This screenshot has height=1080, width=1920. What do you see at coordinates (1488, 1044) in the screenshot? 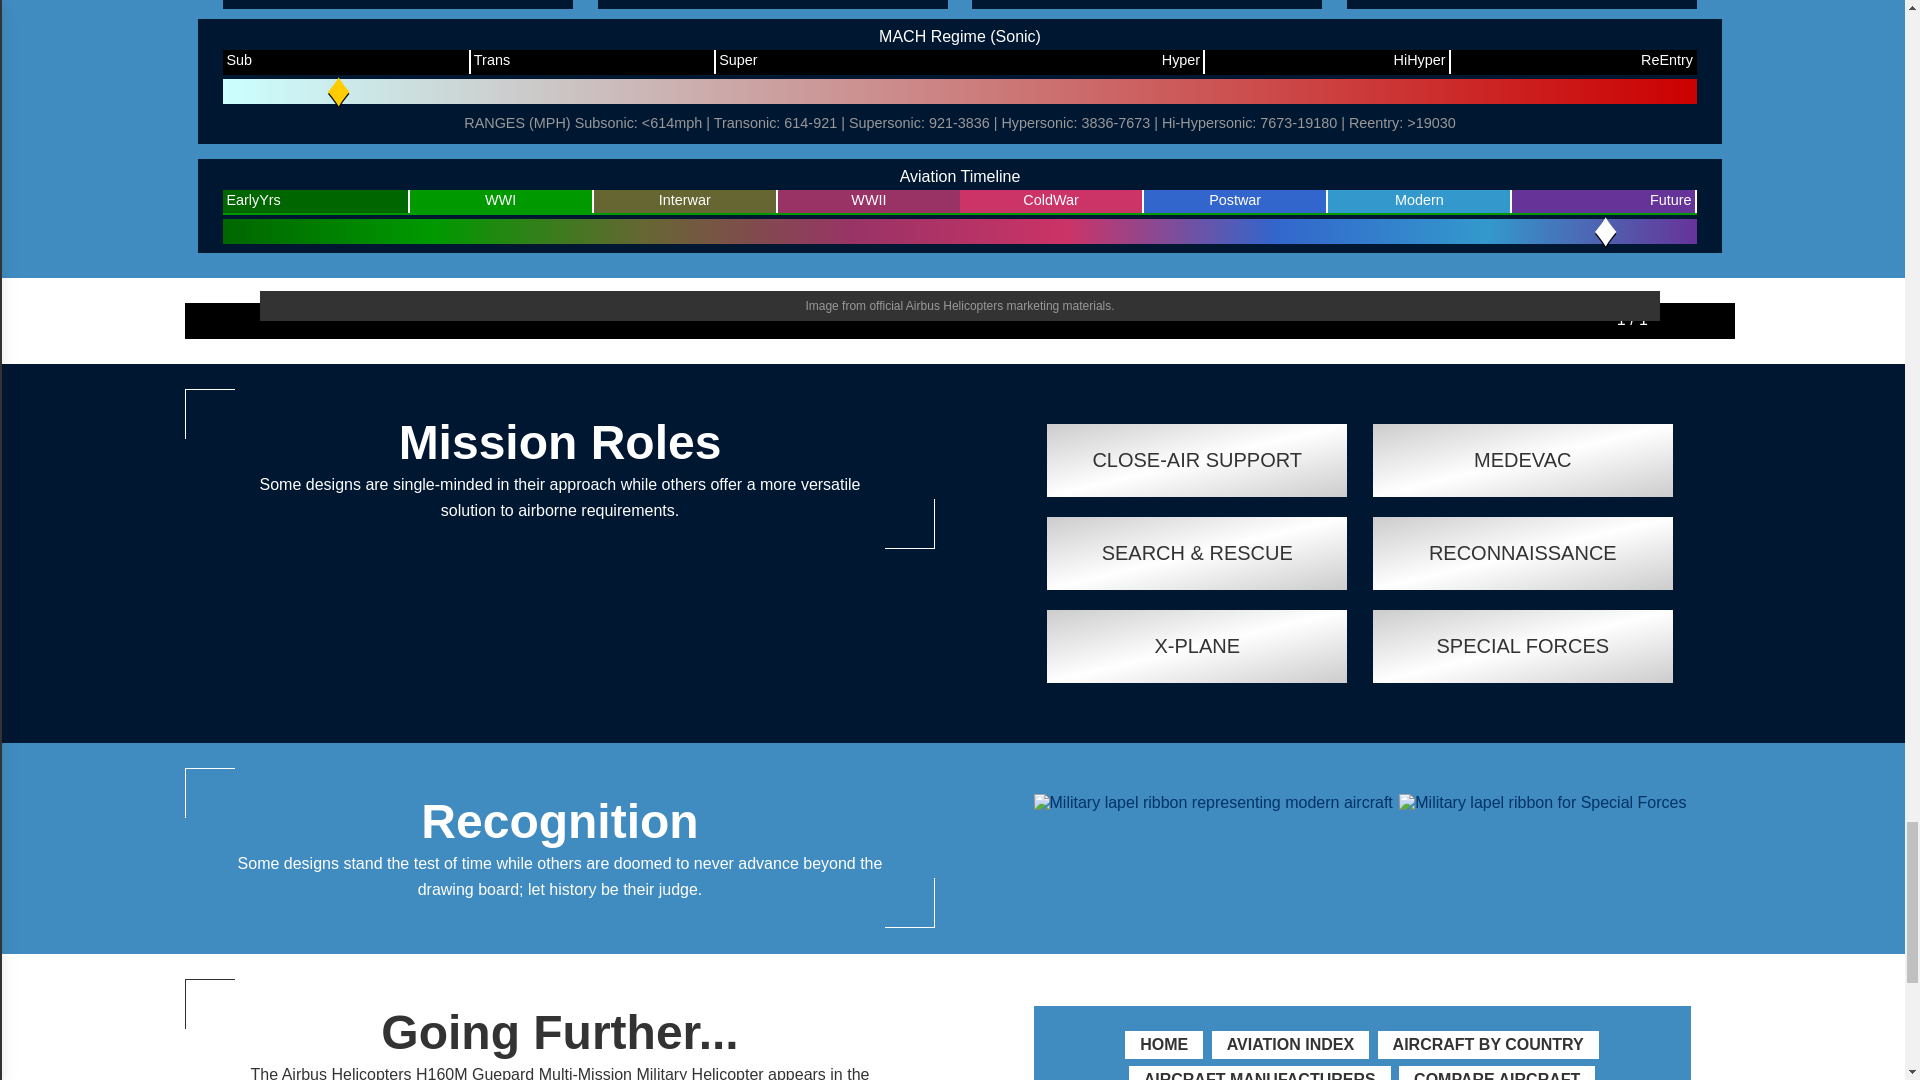
I see `AIRCRAFT BY COUNTRY` at bounding box center [1488, 1044].